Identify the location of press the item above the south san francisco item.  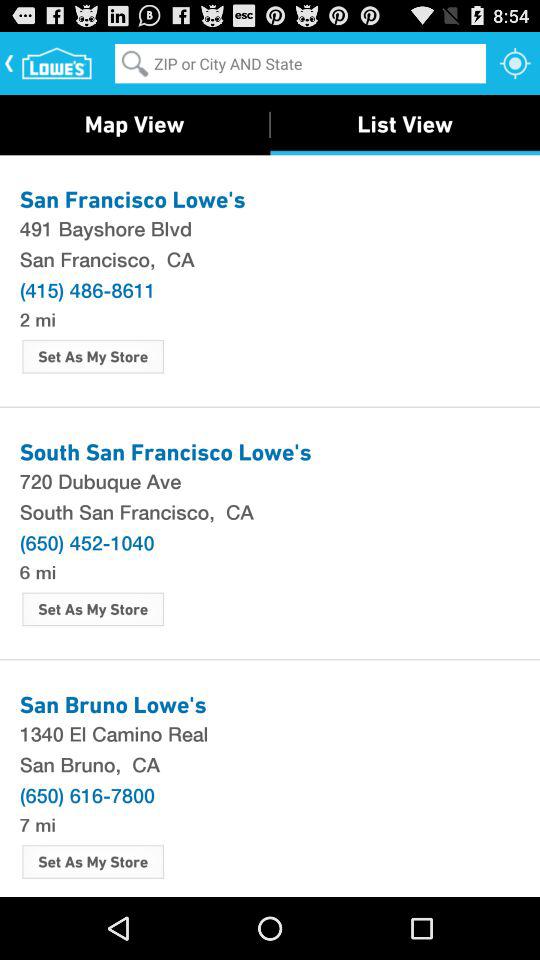
(270, 480).